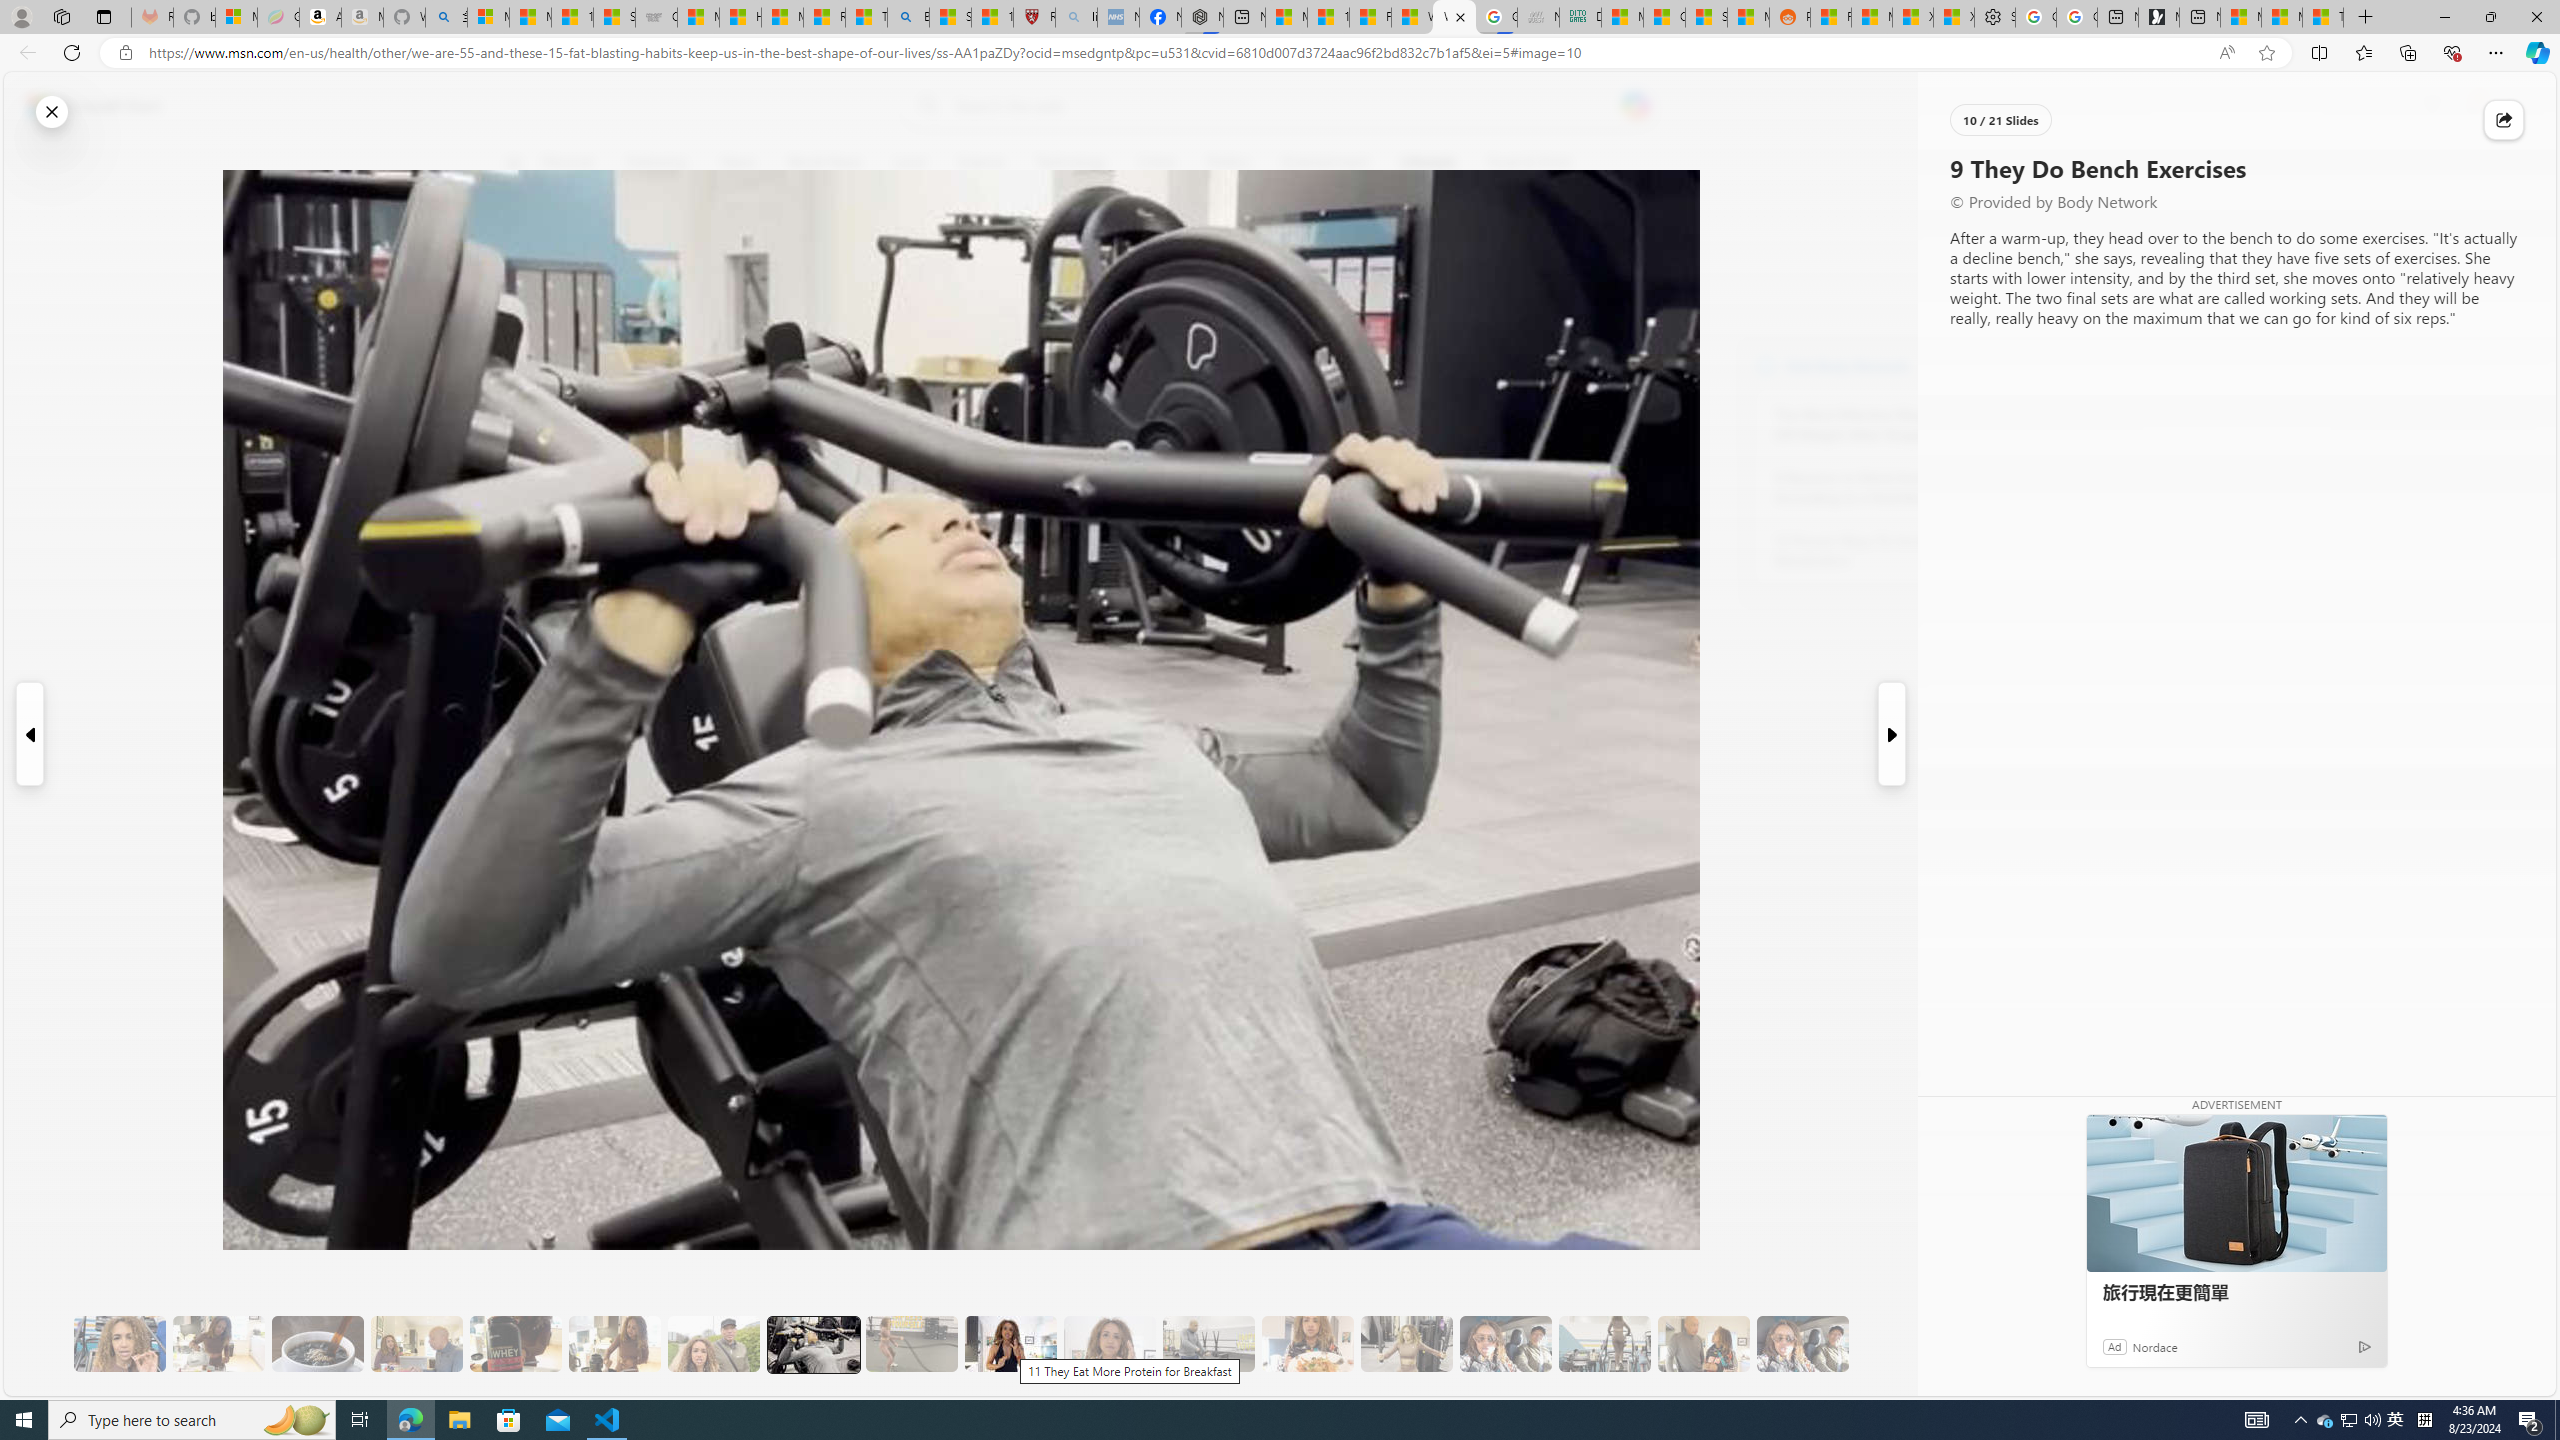  Describe the element at coordinates (1802, 1344) in the screenshot. I see `19 It Also Simplifies Thiings` at that location.